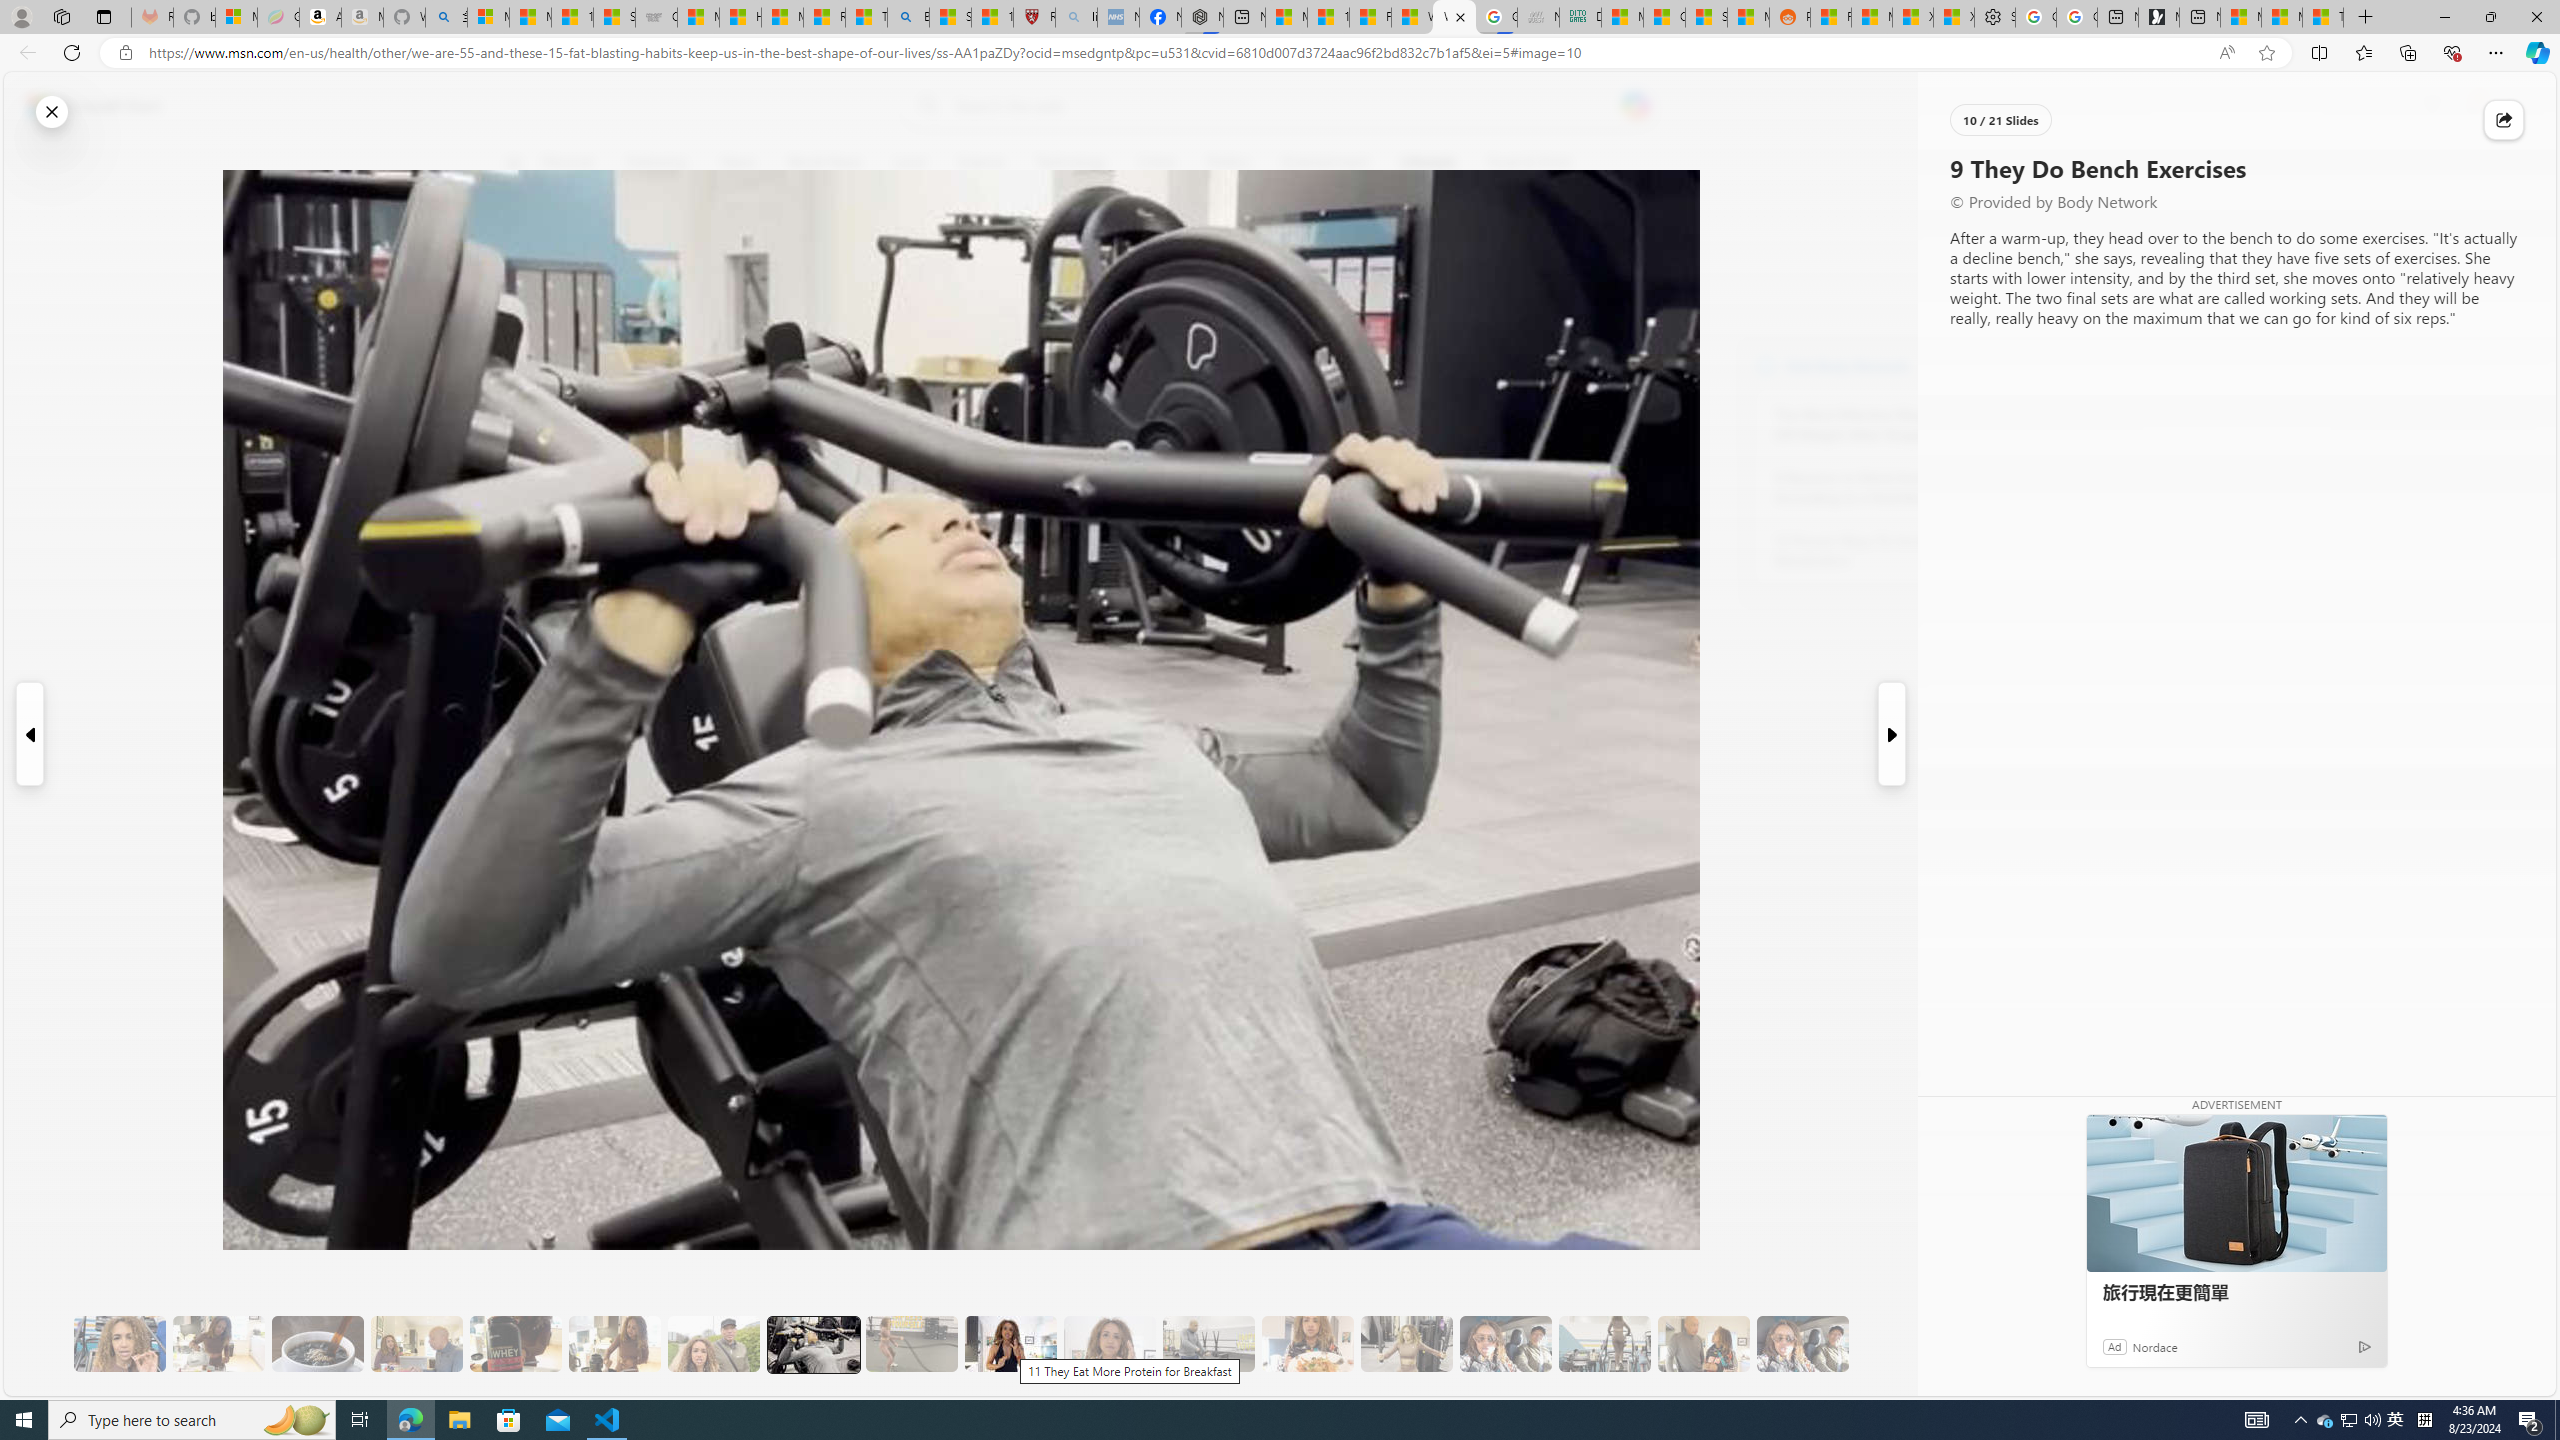  Describe the element at coordinates (1802, 1344) in the screenshot. I see `19 It Also Simplifies Thiings` at that location.